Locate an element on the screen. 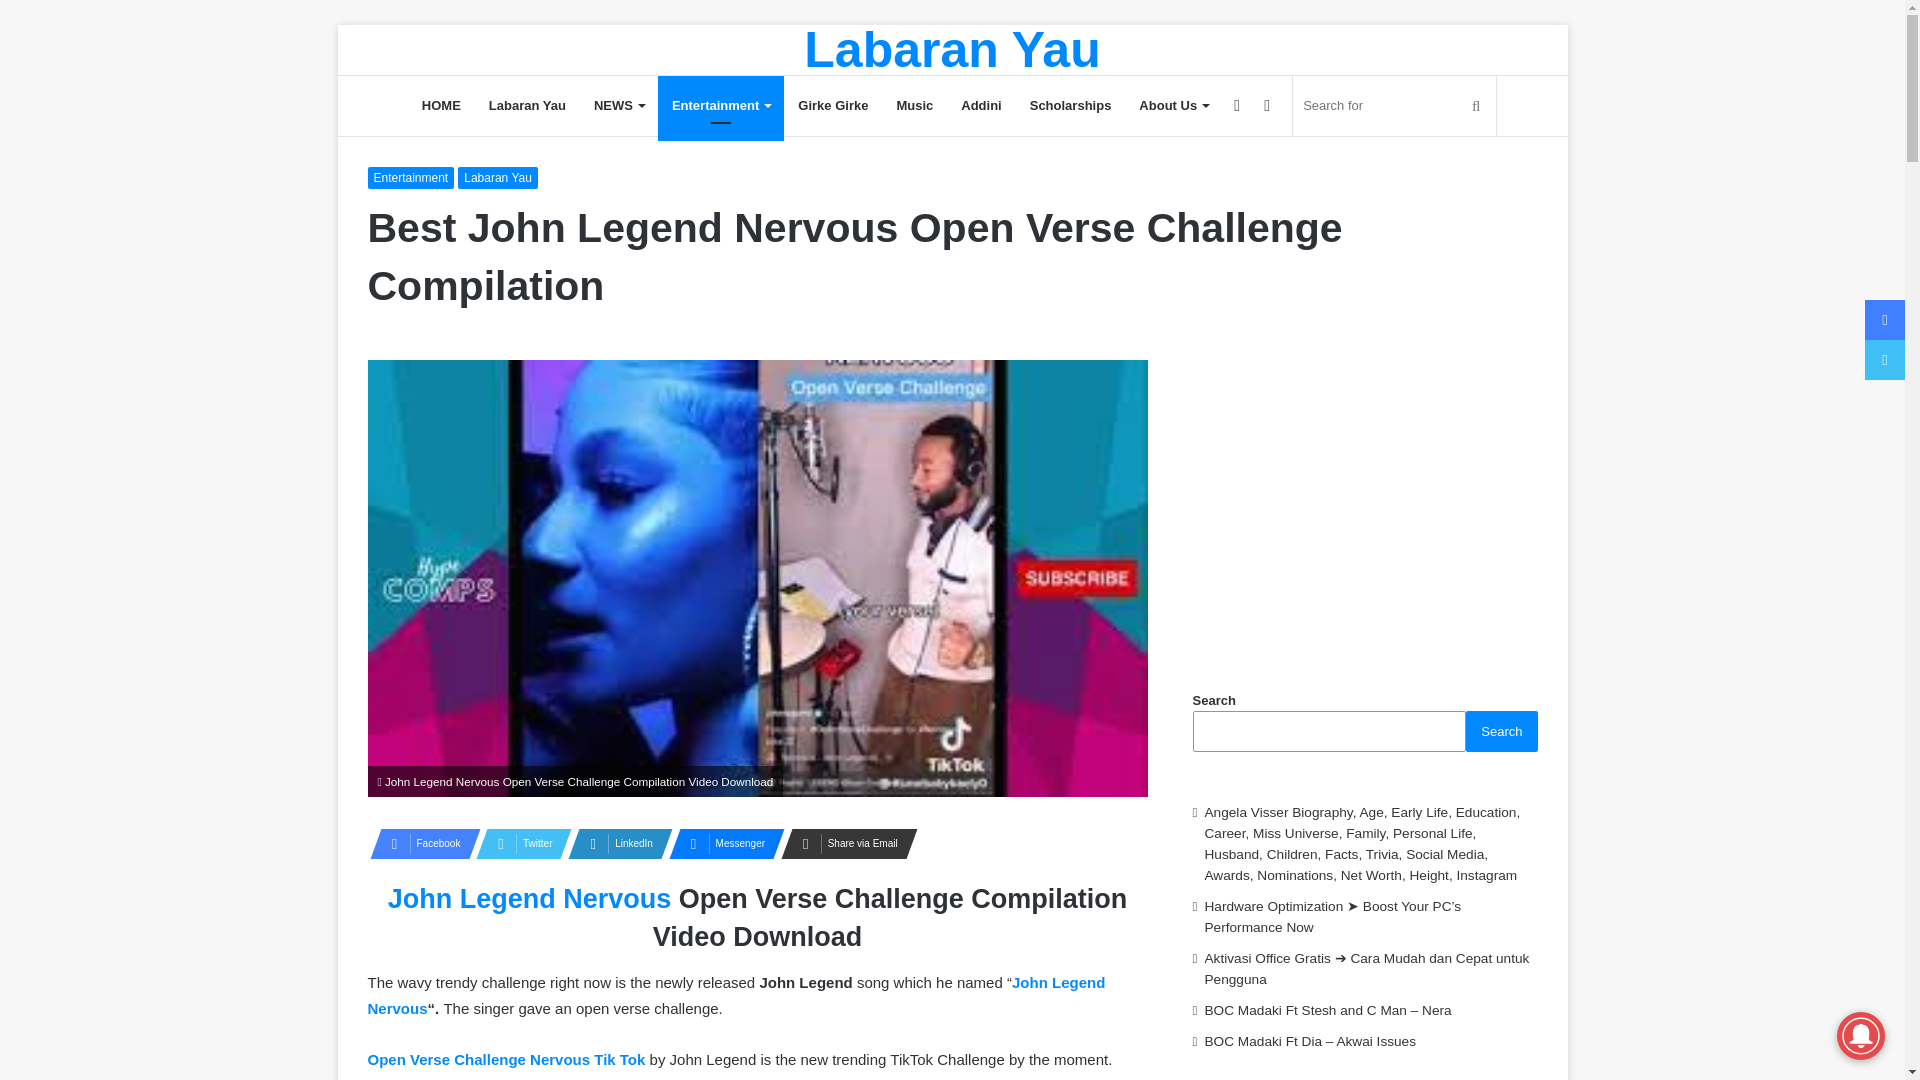  John Legend Nervous is located at coordinates (736, 996).